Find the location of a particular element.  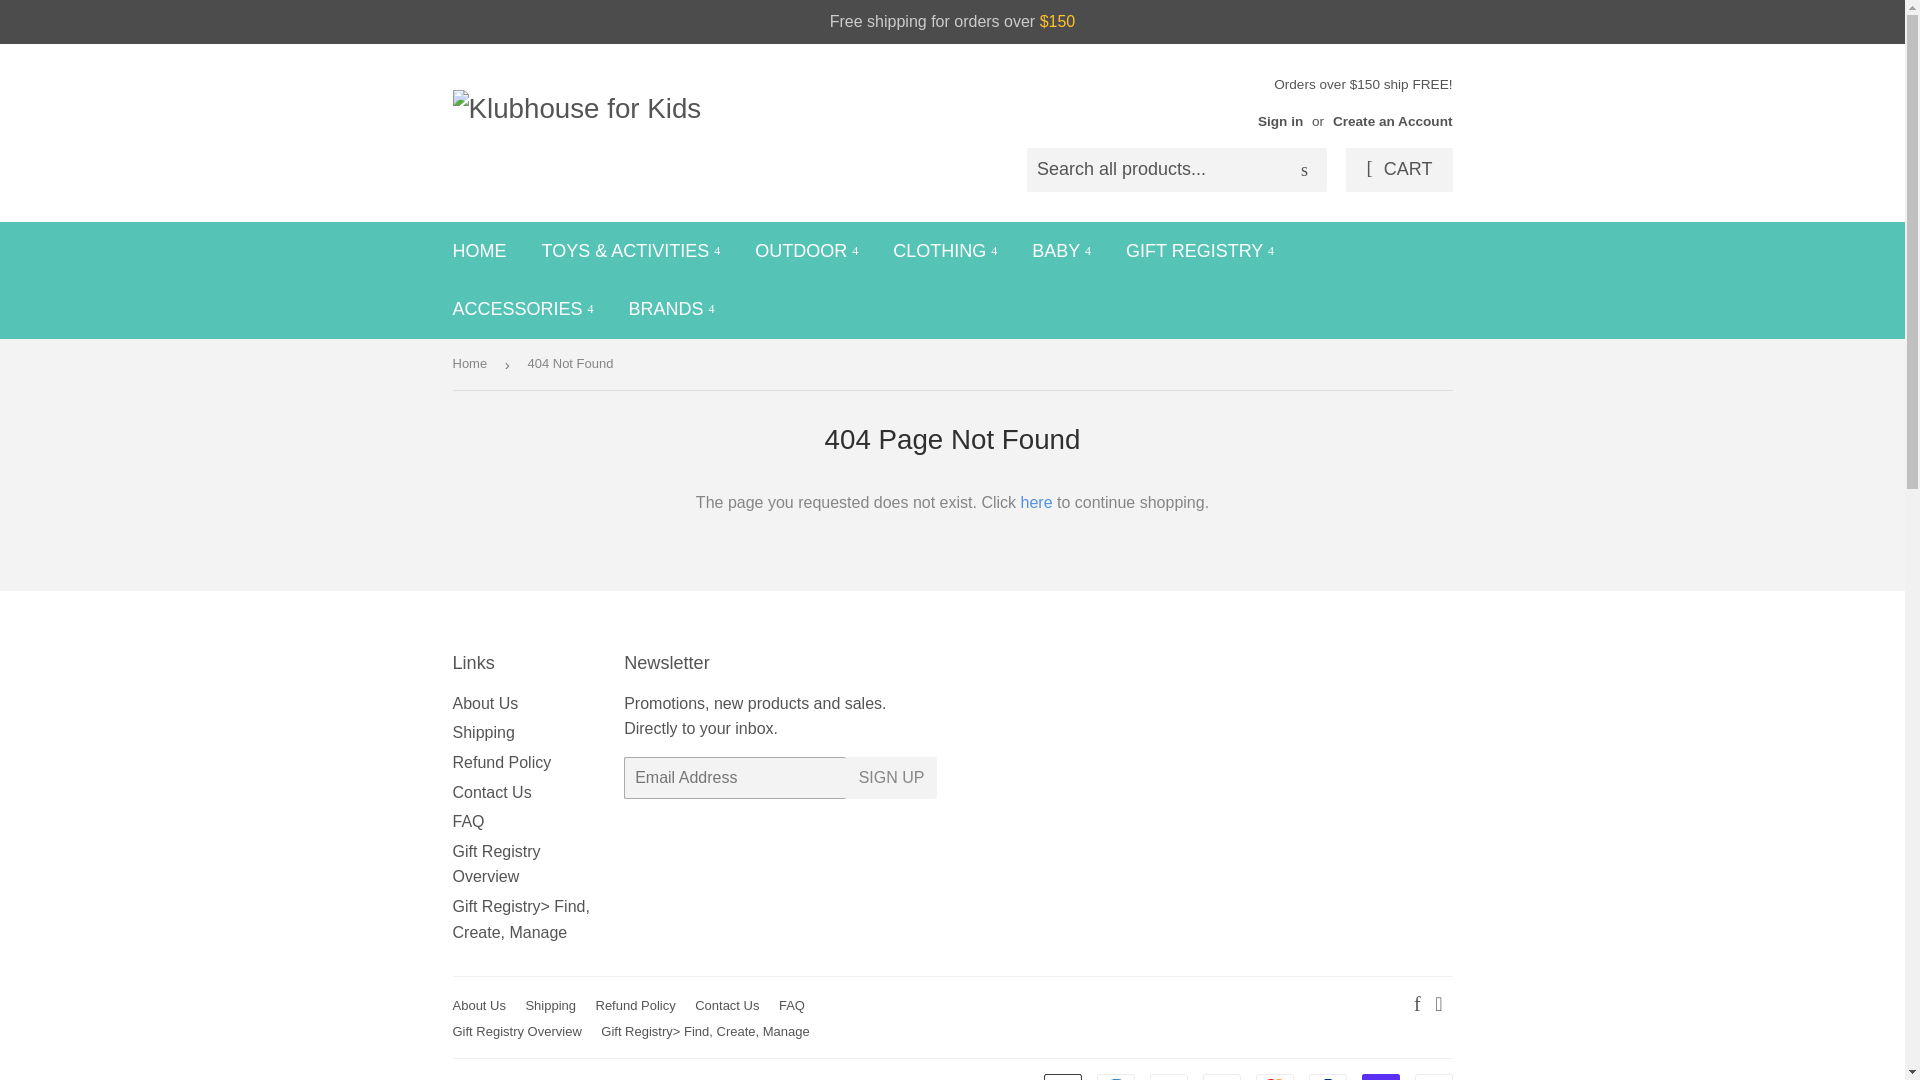

Search is located at coordinates (1304, 171).